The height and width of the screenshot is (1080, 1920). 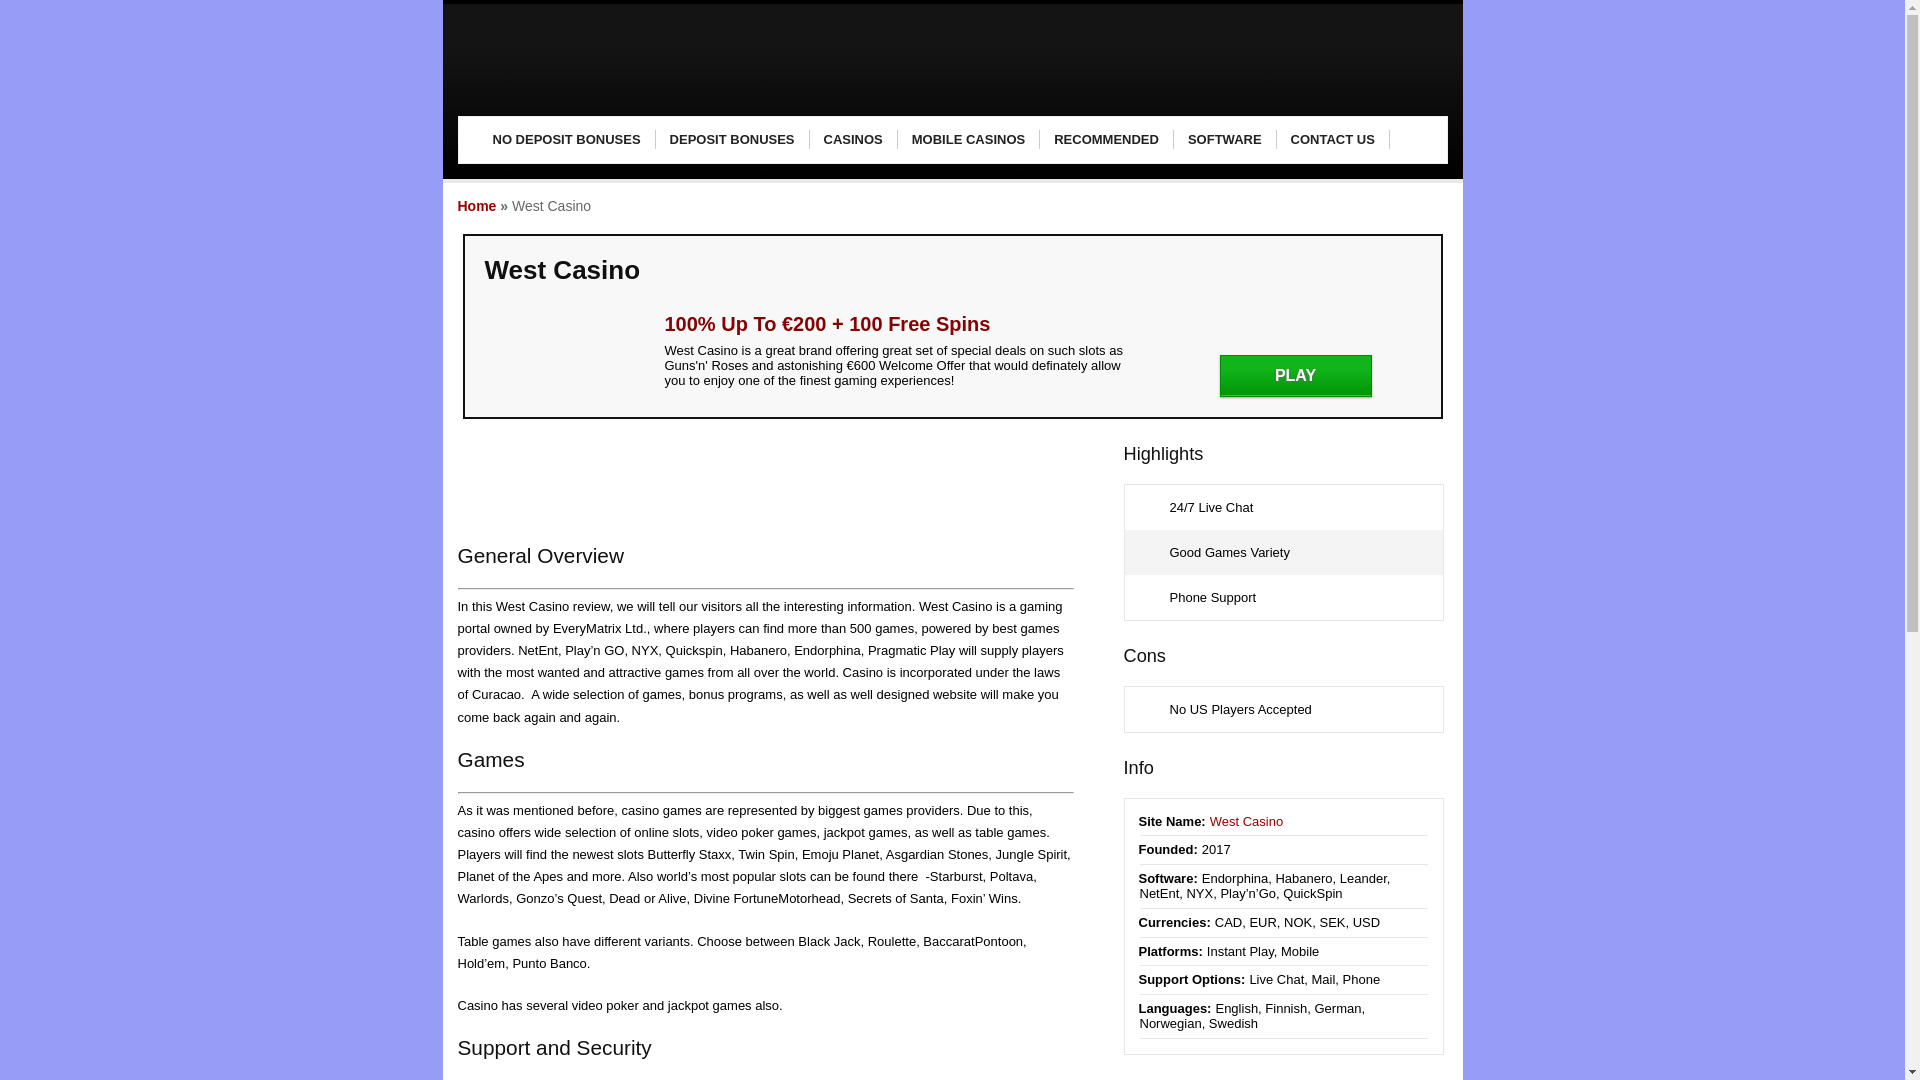 I want to click on DEPOSIT BONUSES, so click(x=733, y=140).